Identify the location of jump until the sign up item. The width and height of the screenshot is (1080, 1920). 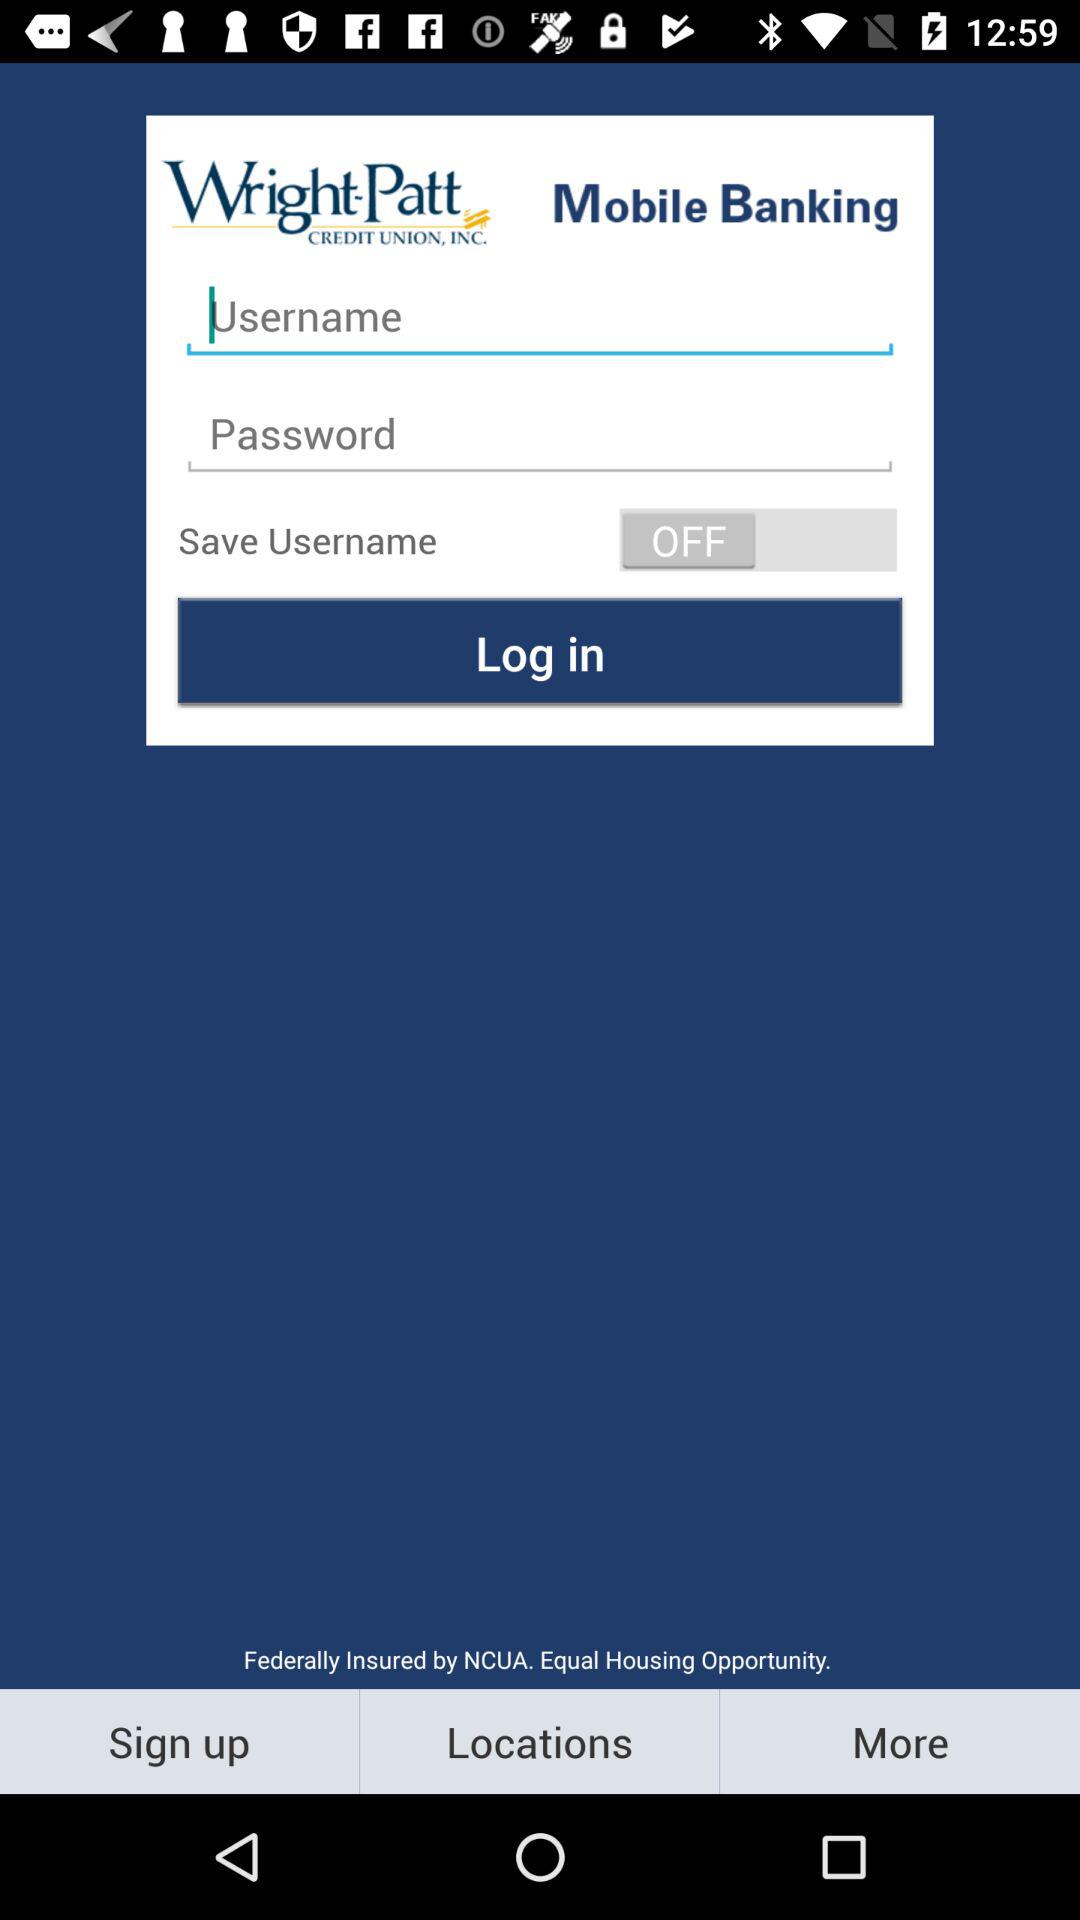
(180, 1740).